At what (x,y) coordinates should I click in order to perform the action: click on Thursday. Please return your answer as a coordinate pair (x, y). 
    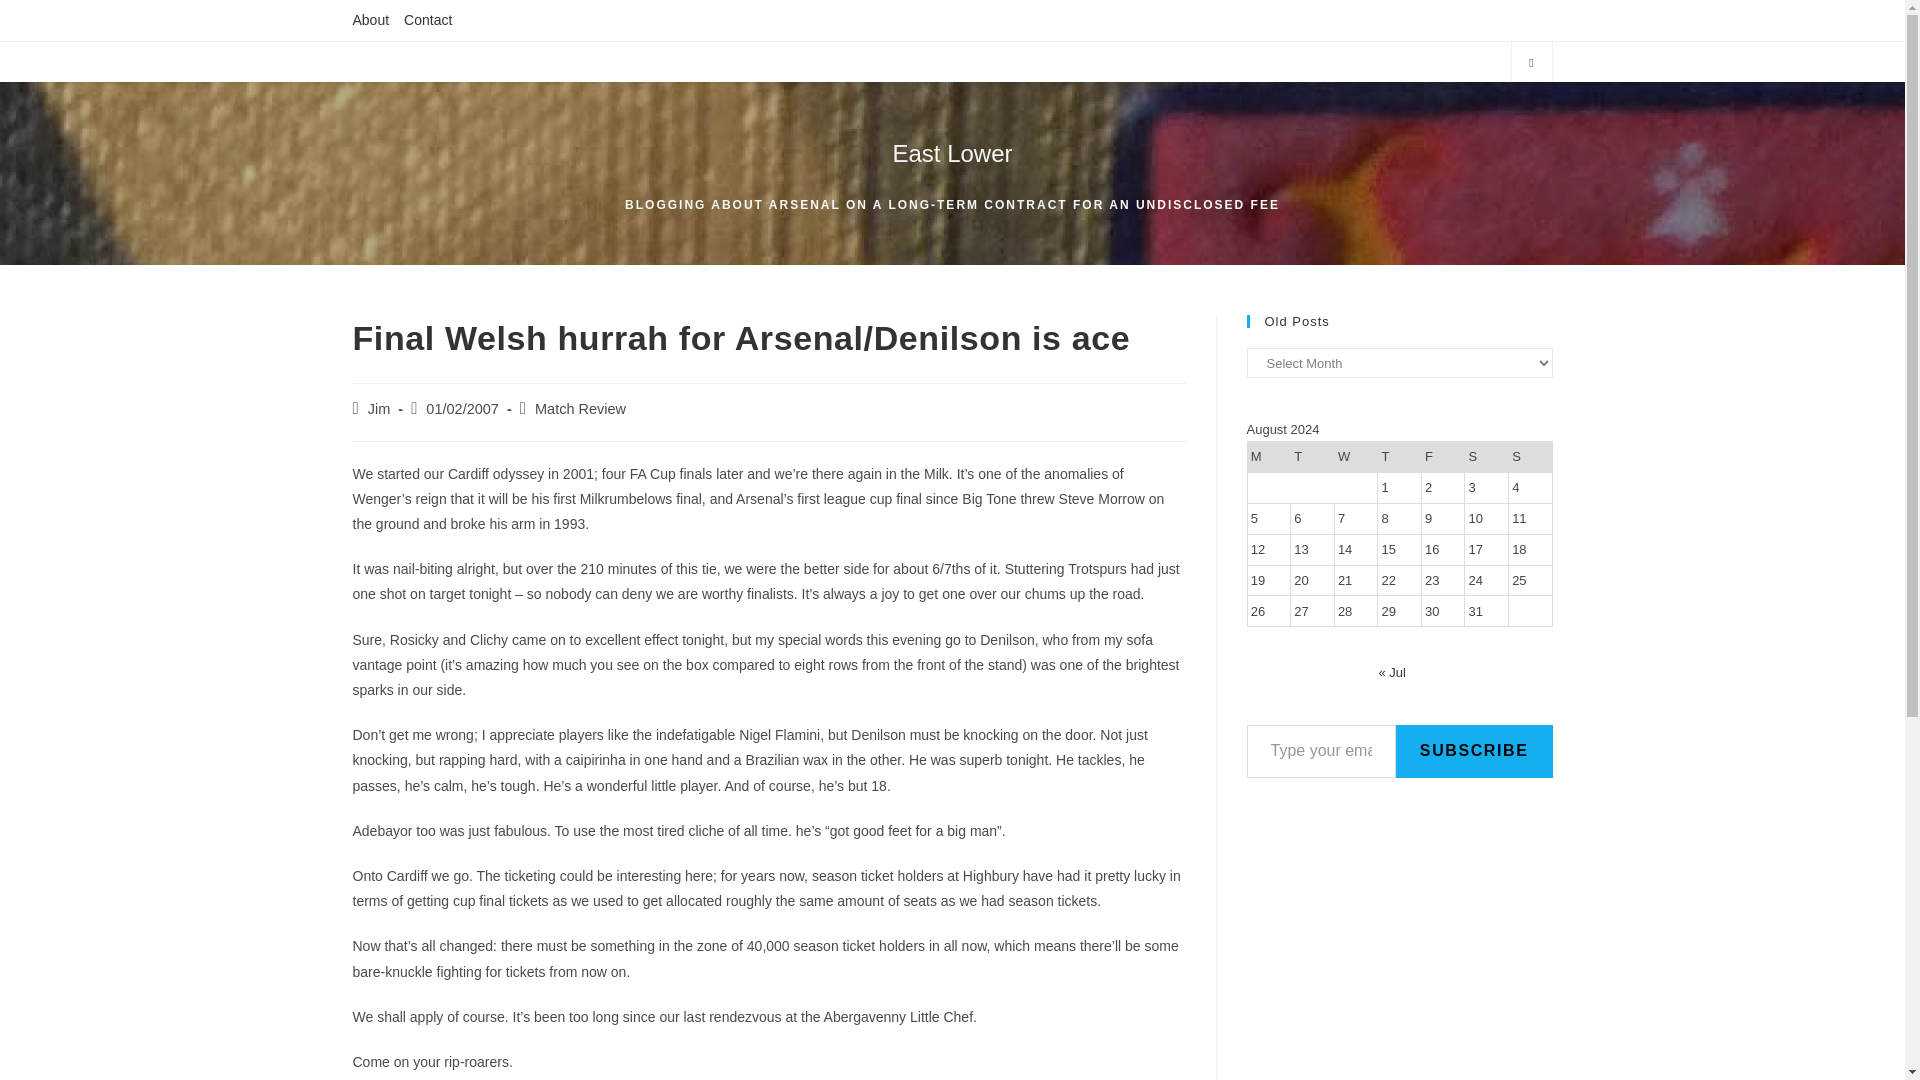
    Looking at the image, I should click on (1400, 457).